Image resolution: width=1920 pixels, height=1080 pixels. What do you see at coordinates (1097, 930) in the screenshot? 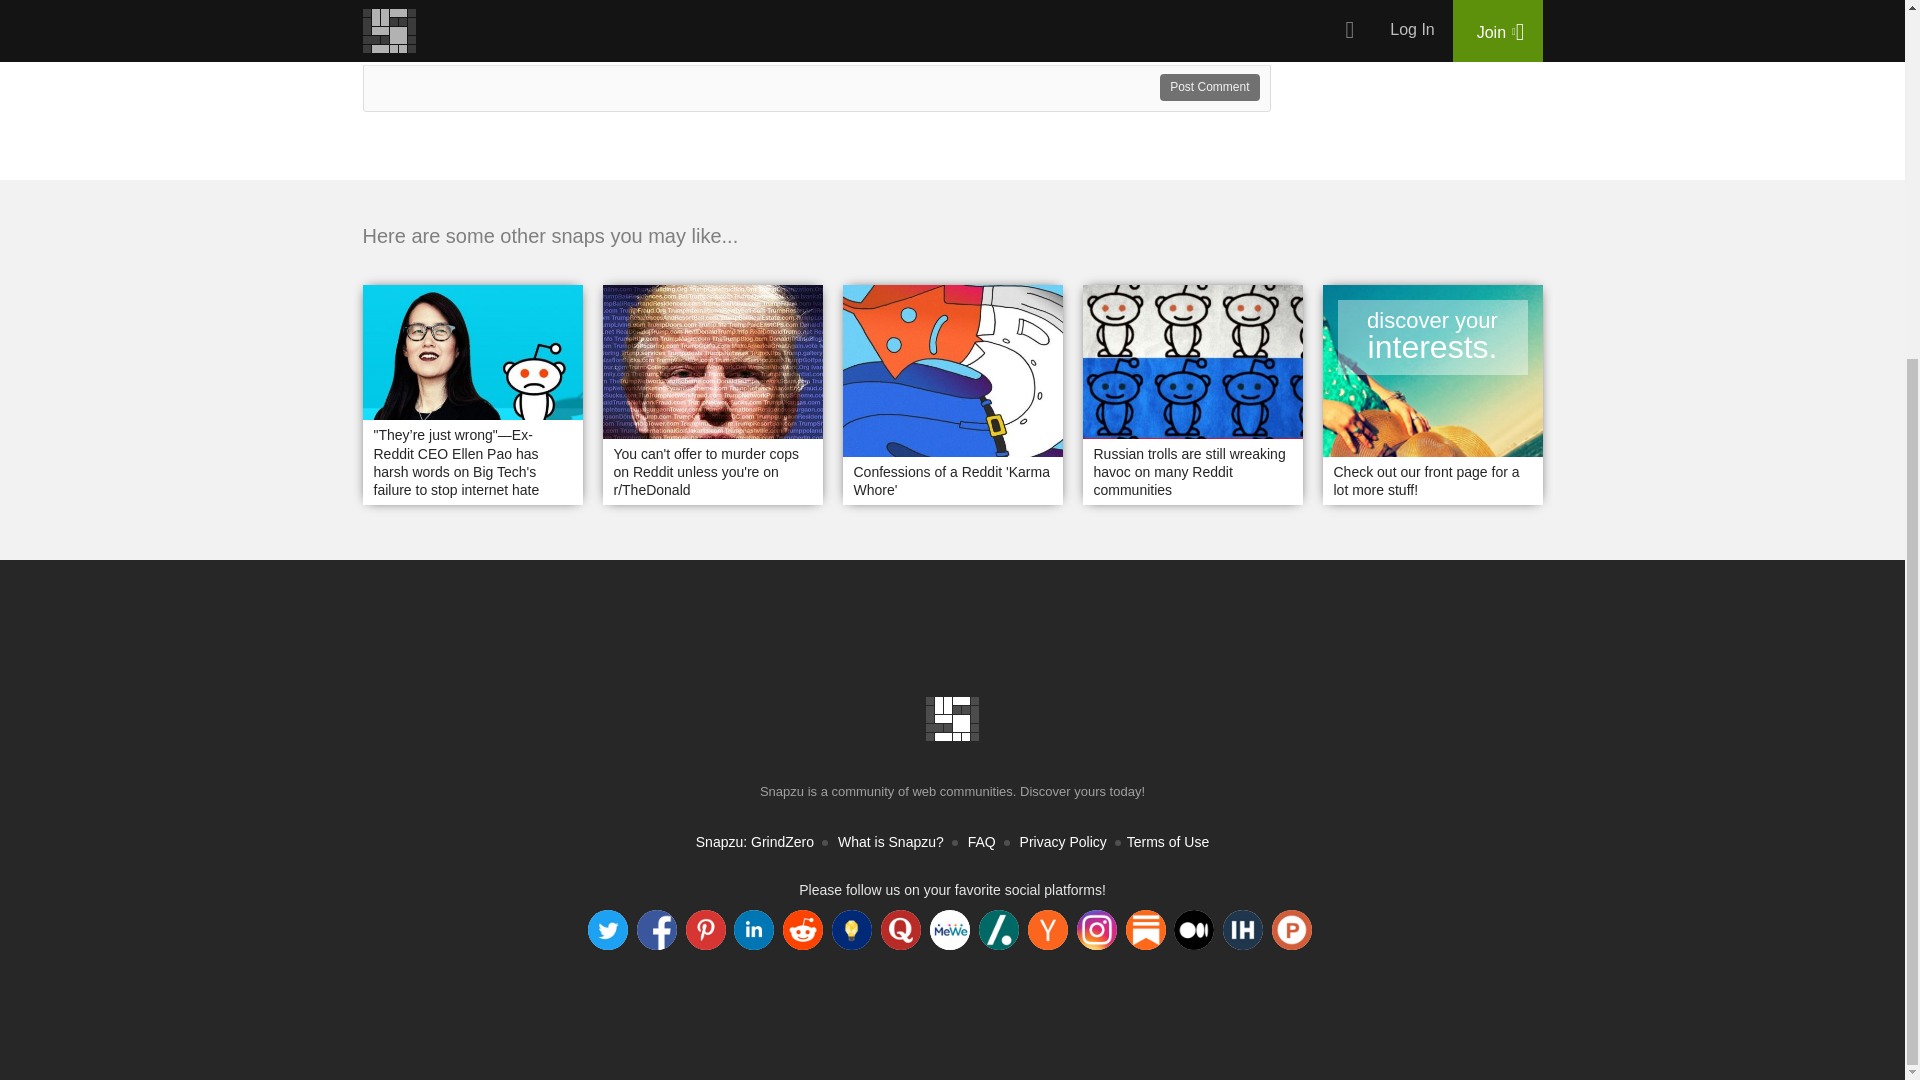
I see `Instagram` at bounding box center [1097, 930].